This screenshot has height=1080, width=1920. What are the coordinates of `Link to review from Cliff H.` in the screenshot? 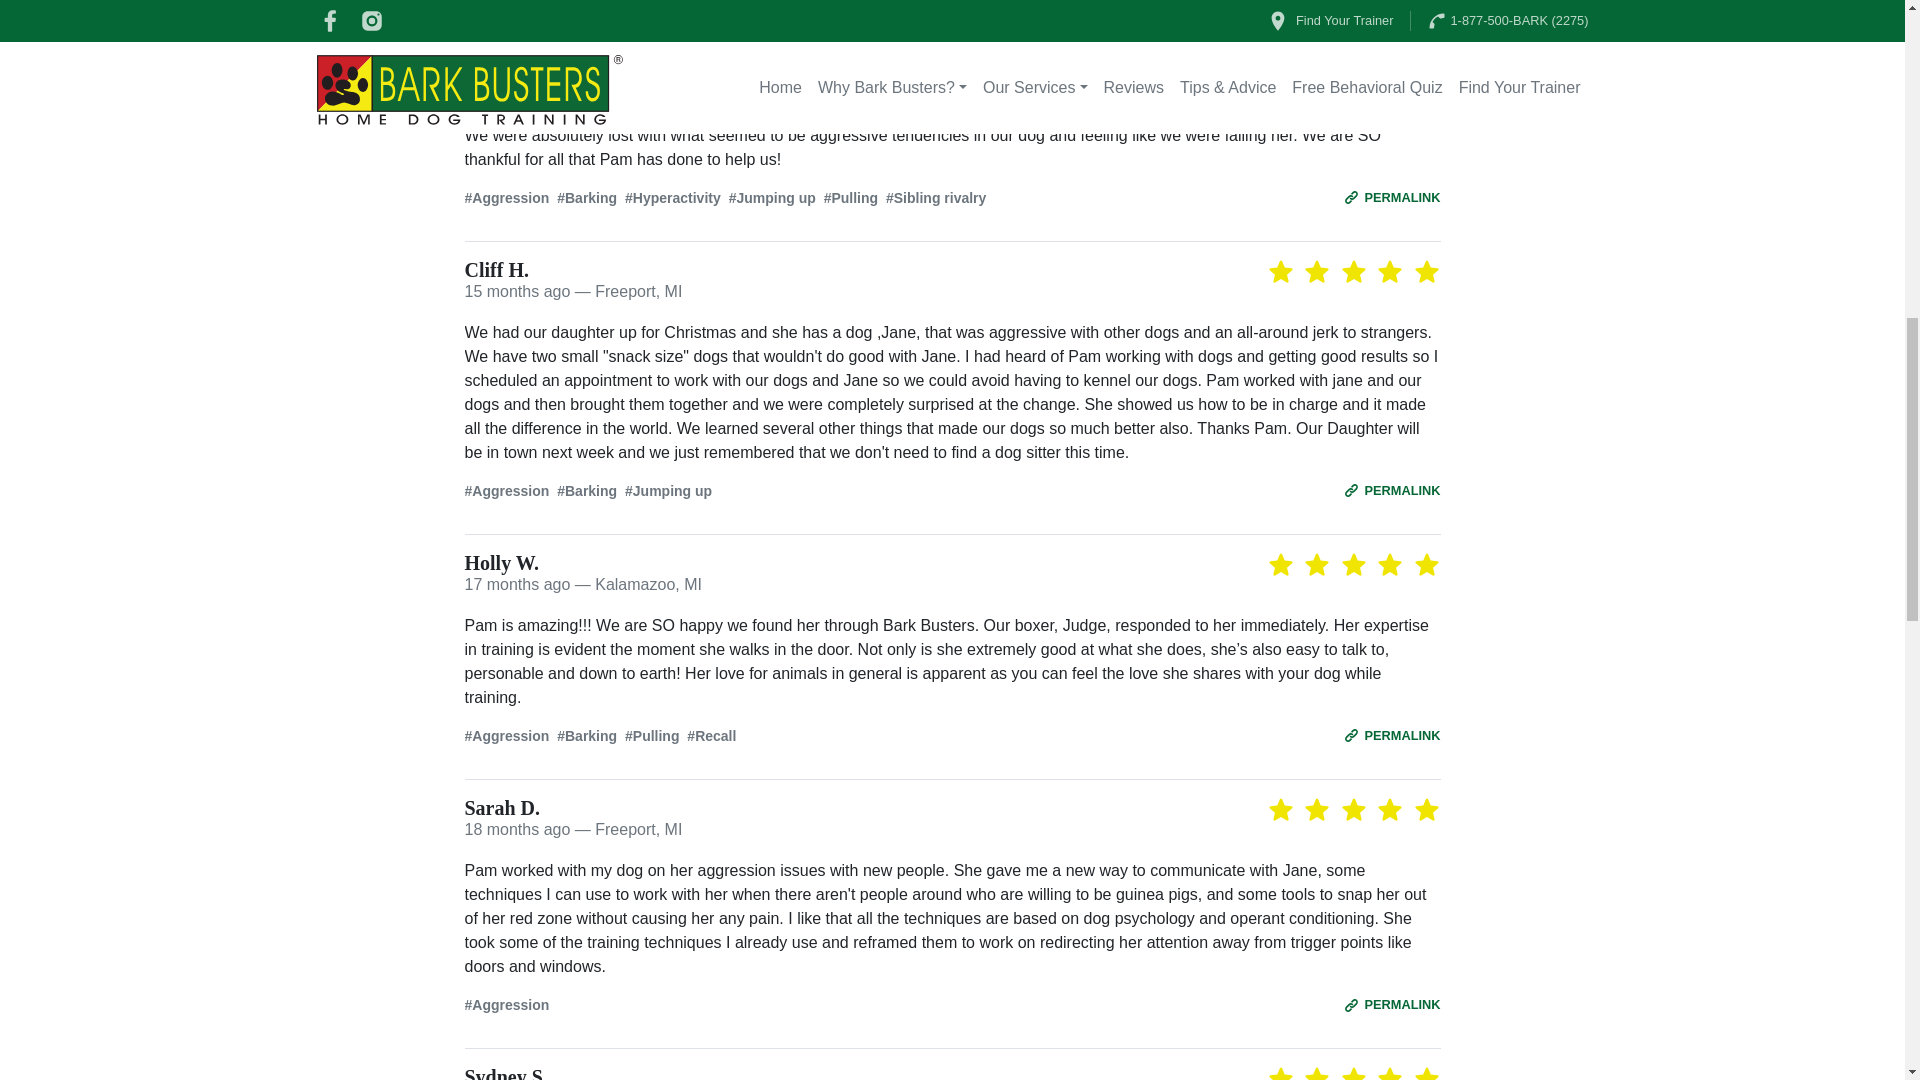 It's located at (1392, 490).